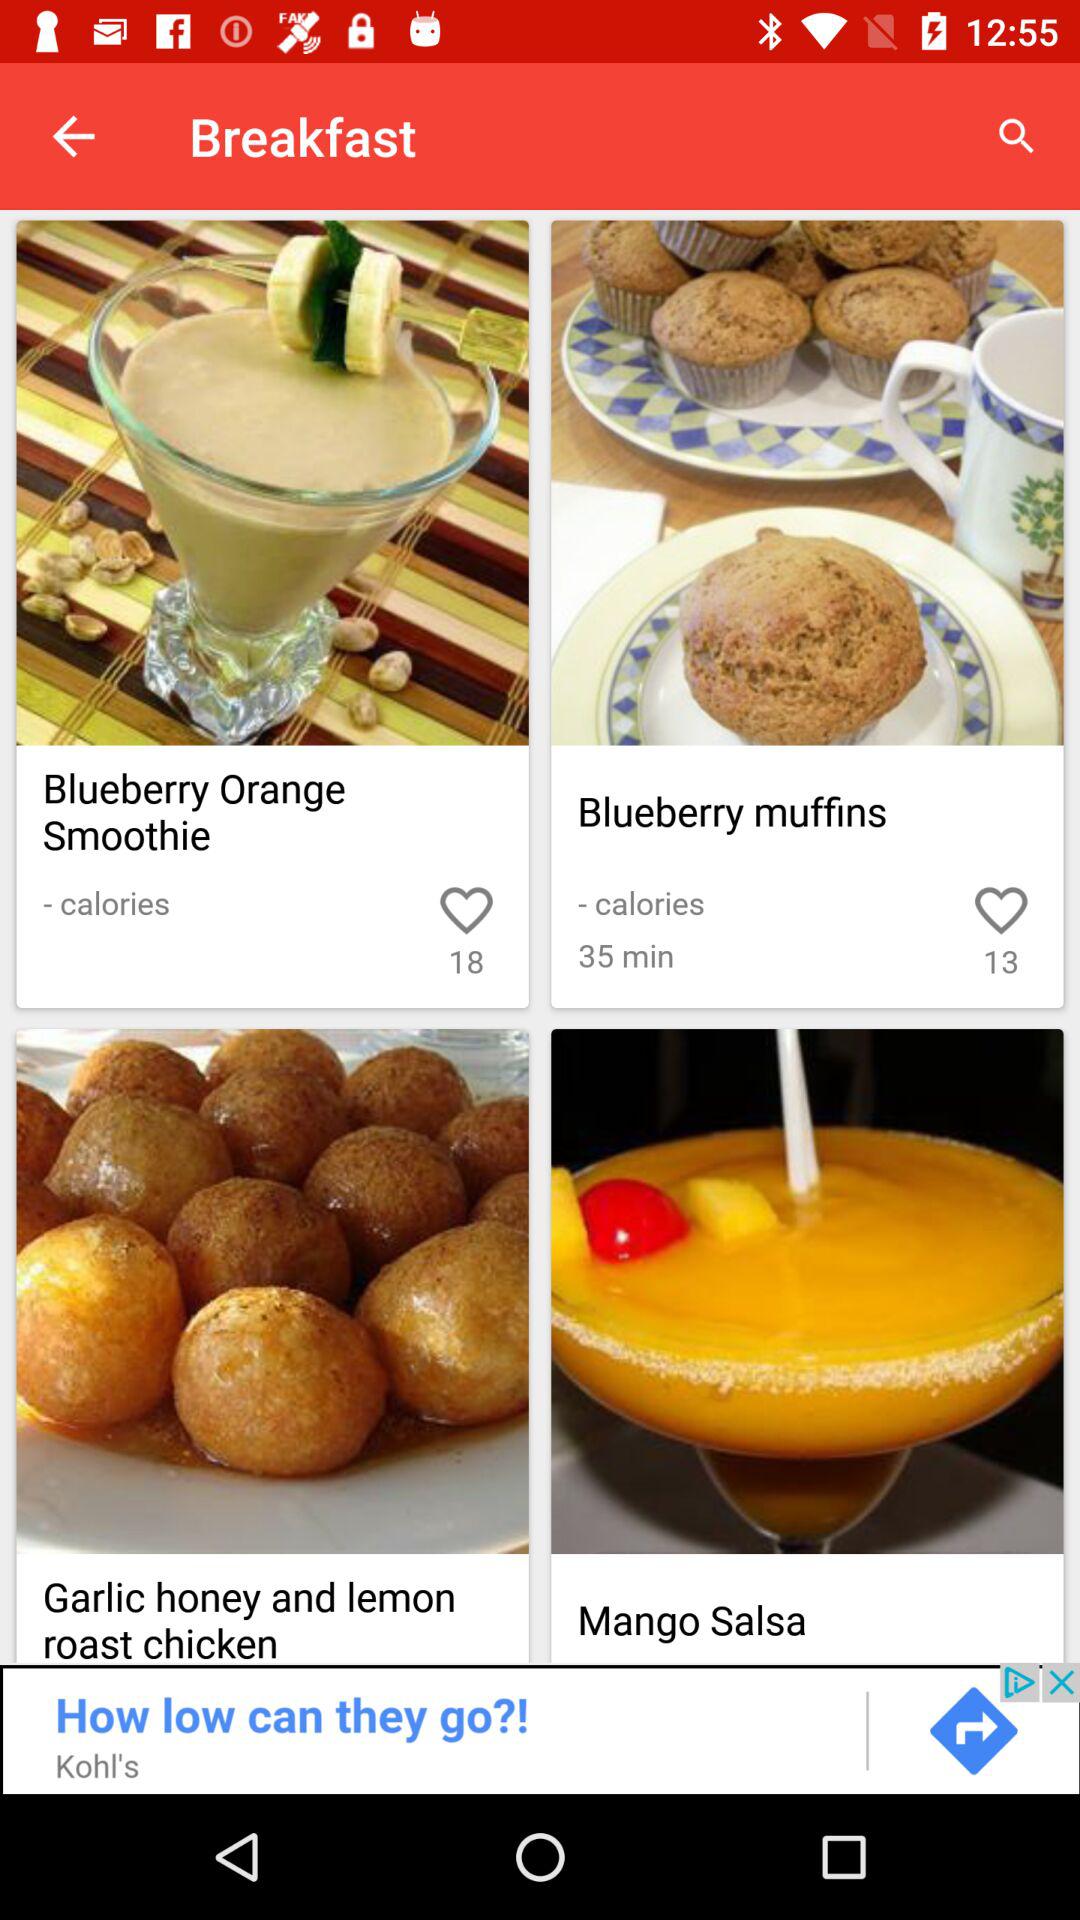  What do you see at coordinates (807, 482) in the screenshot?
I see `select to the food item` at bounding box center [807, 482].